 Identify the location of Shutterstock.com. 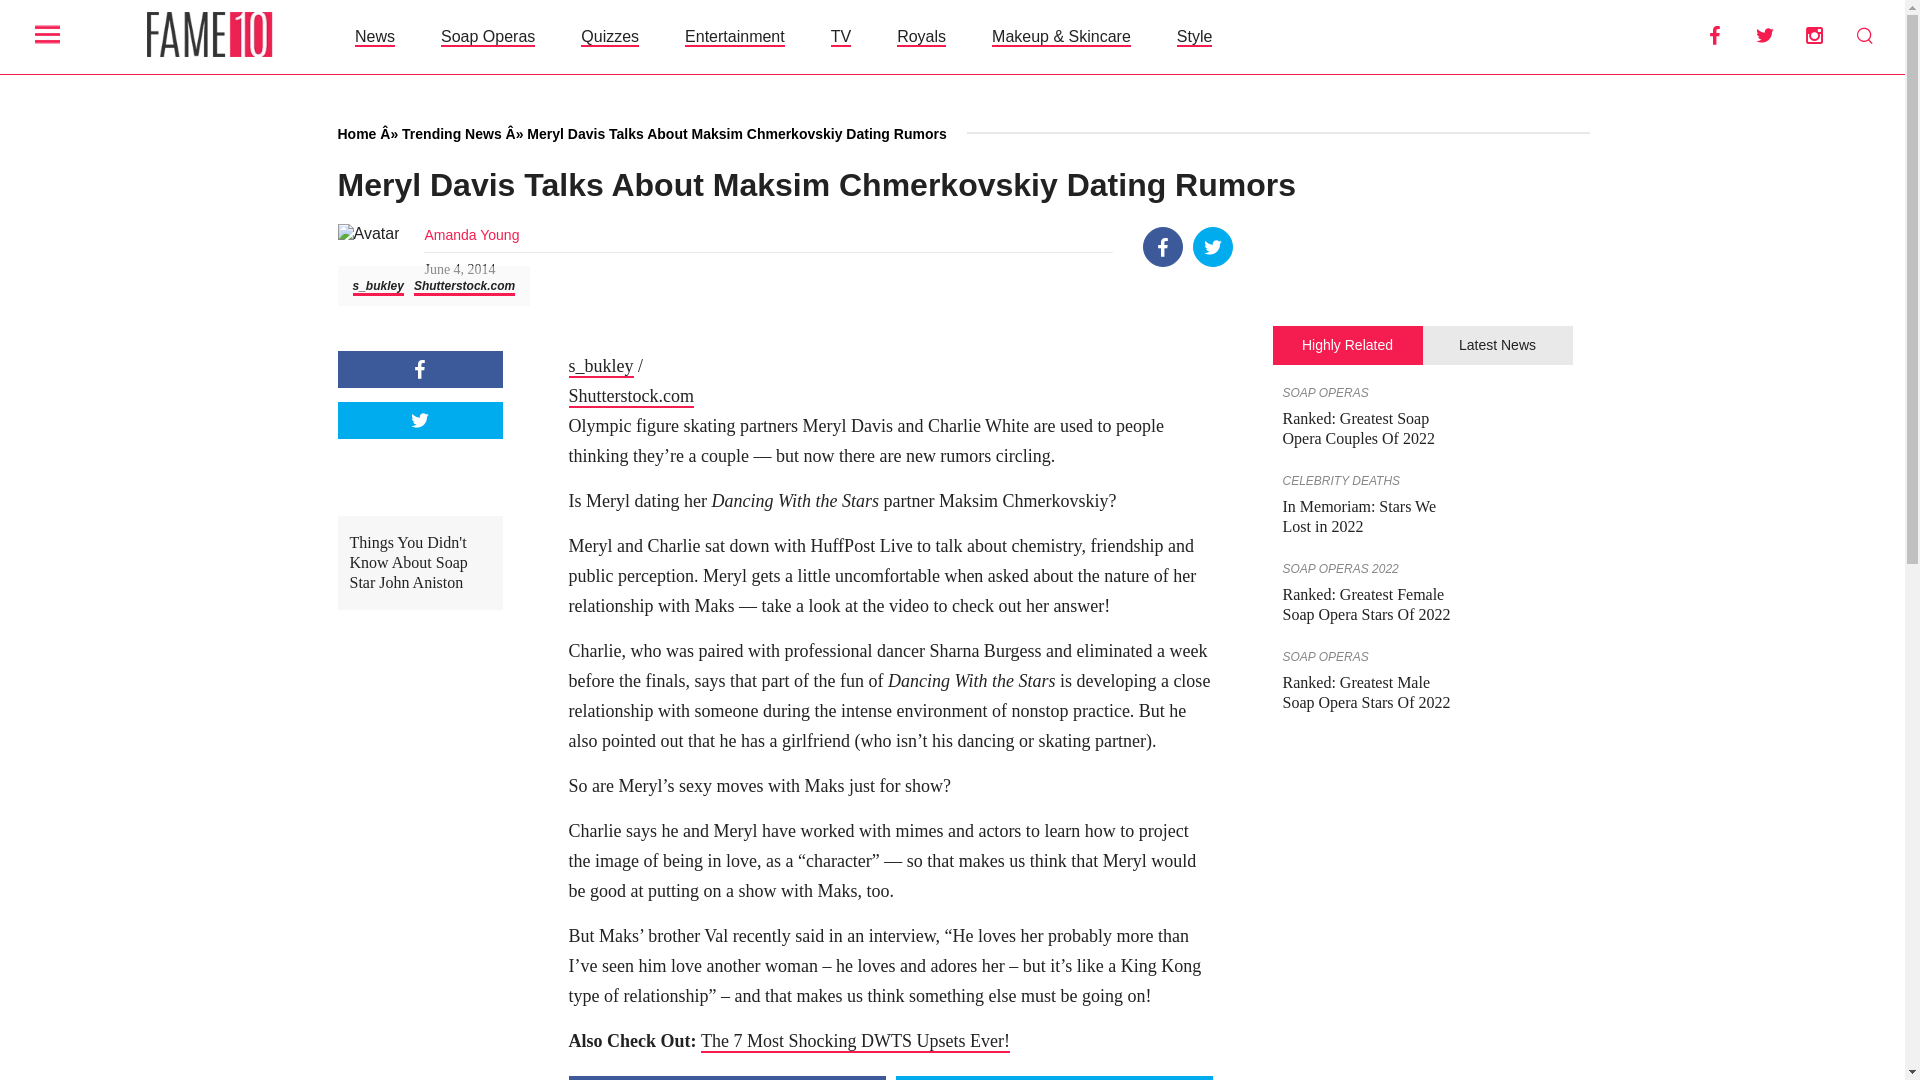
(464, 286).